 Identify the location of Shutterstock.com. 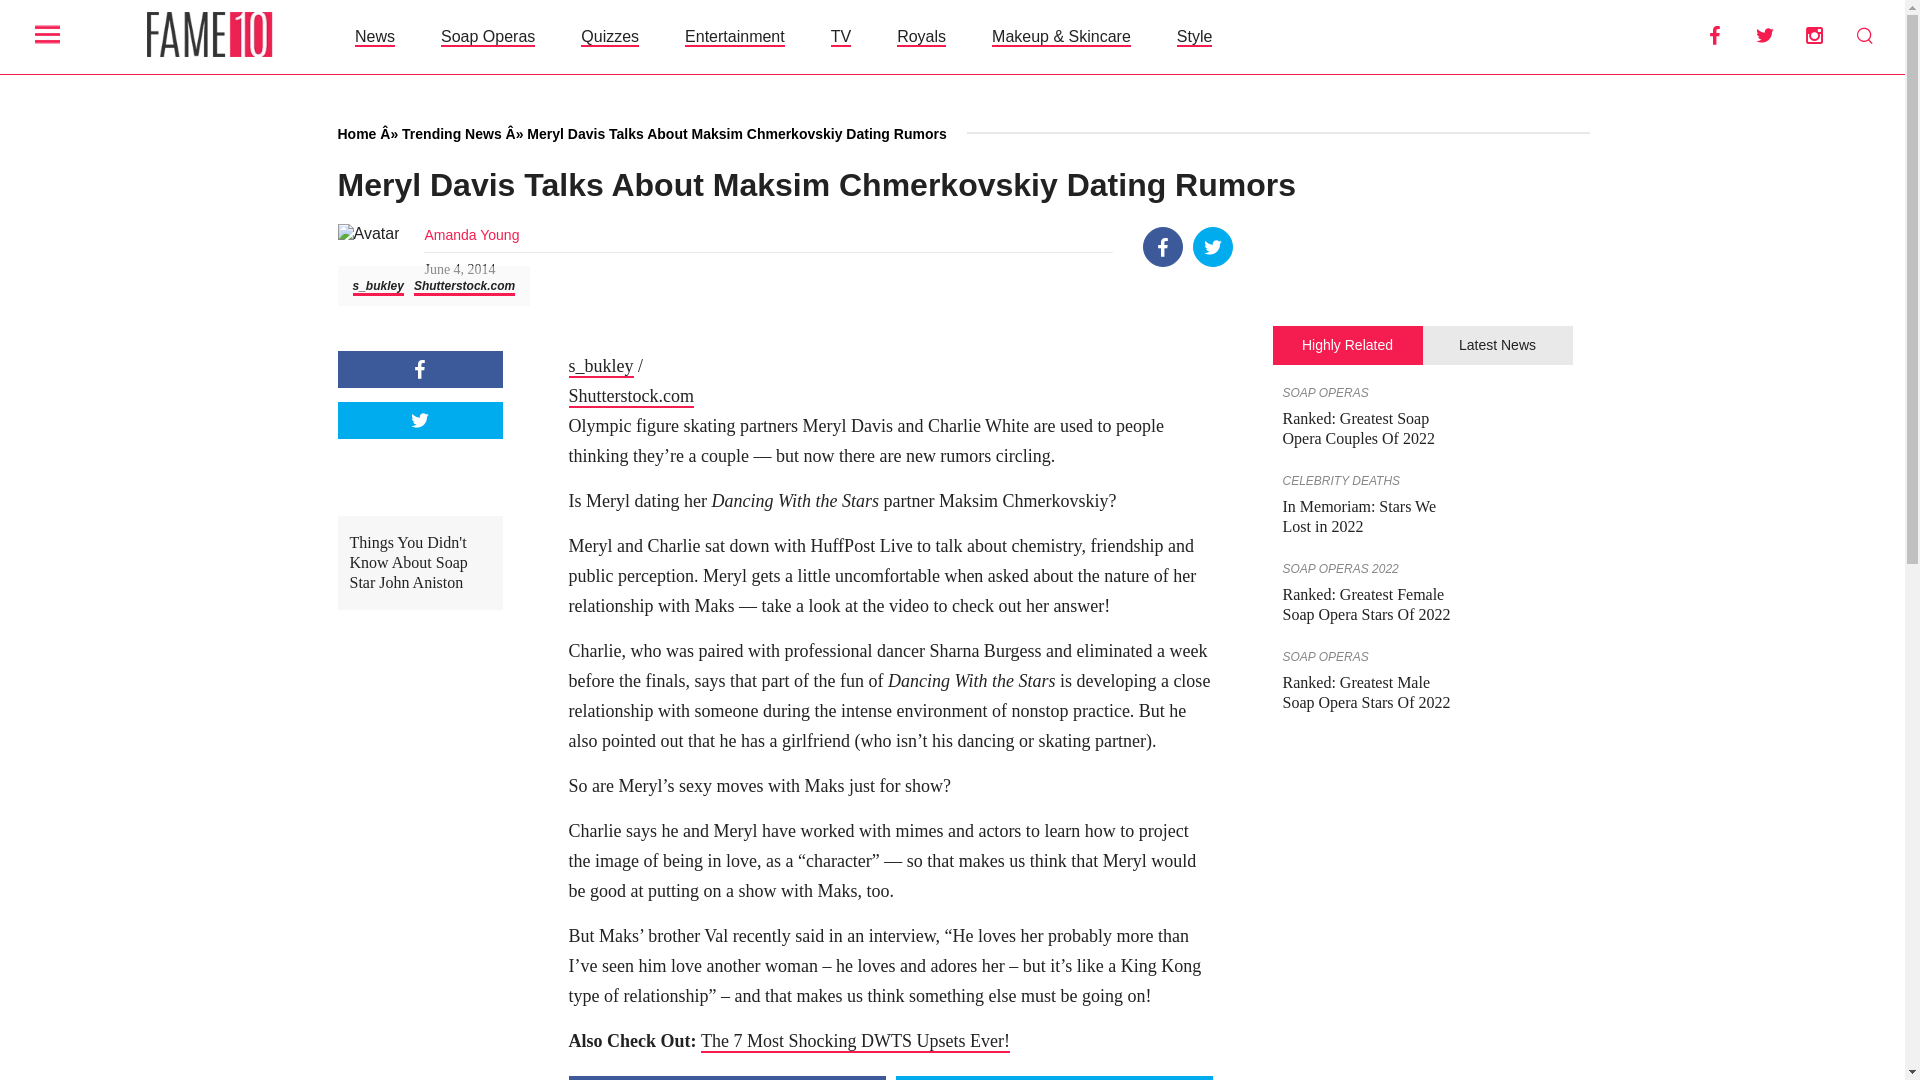
(464, 286).